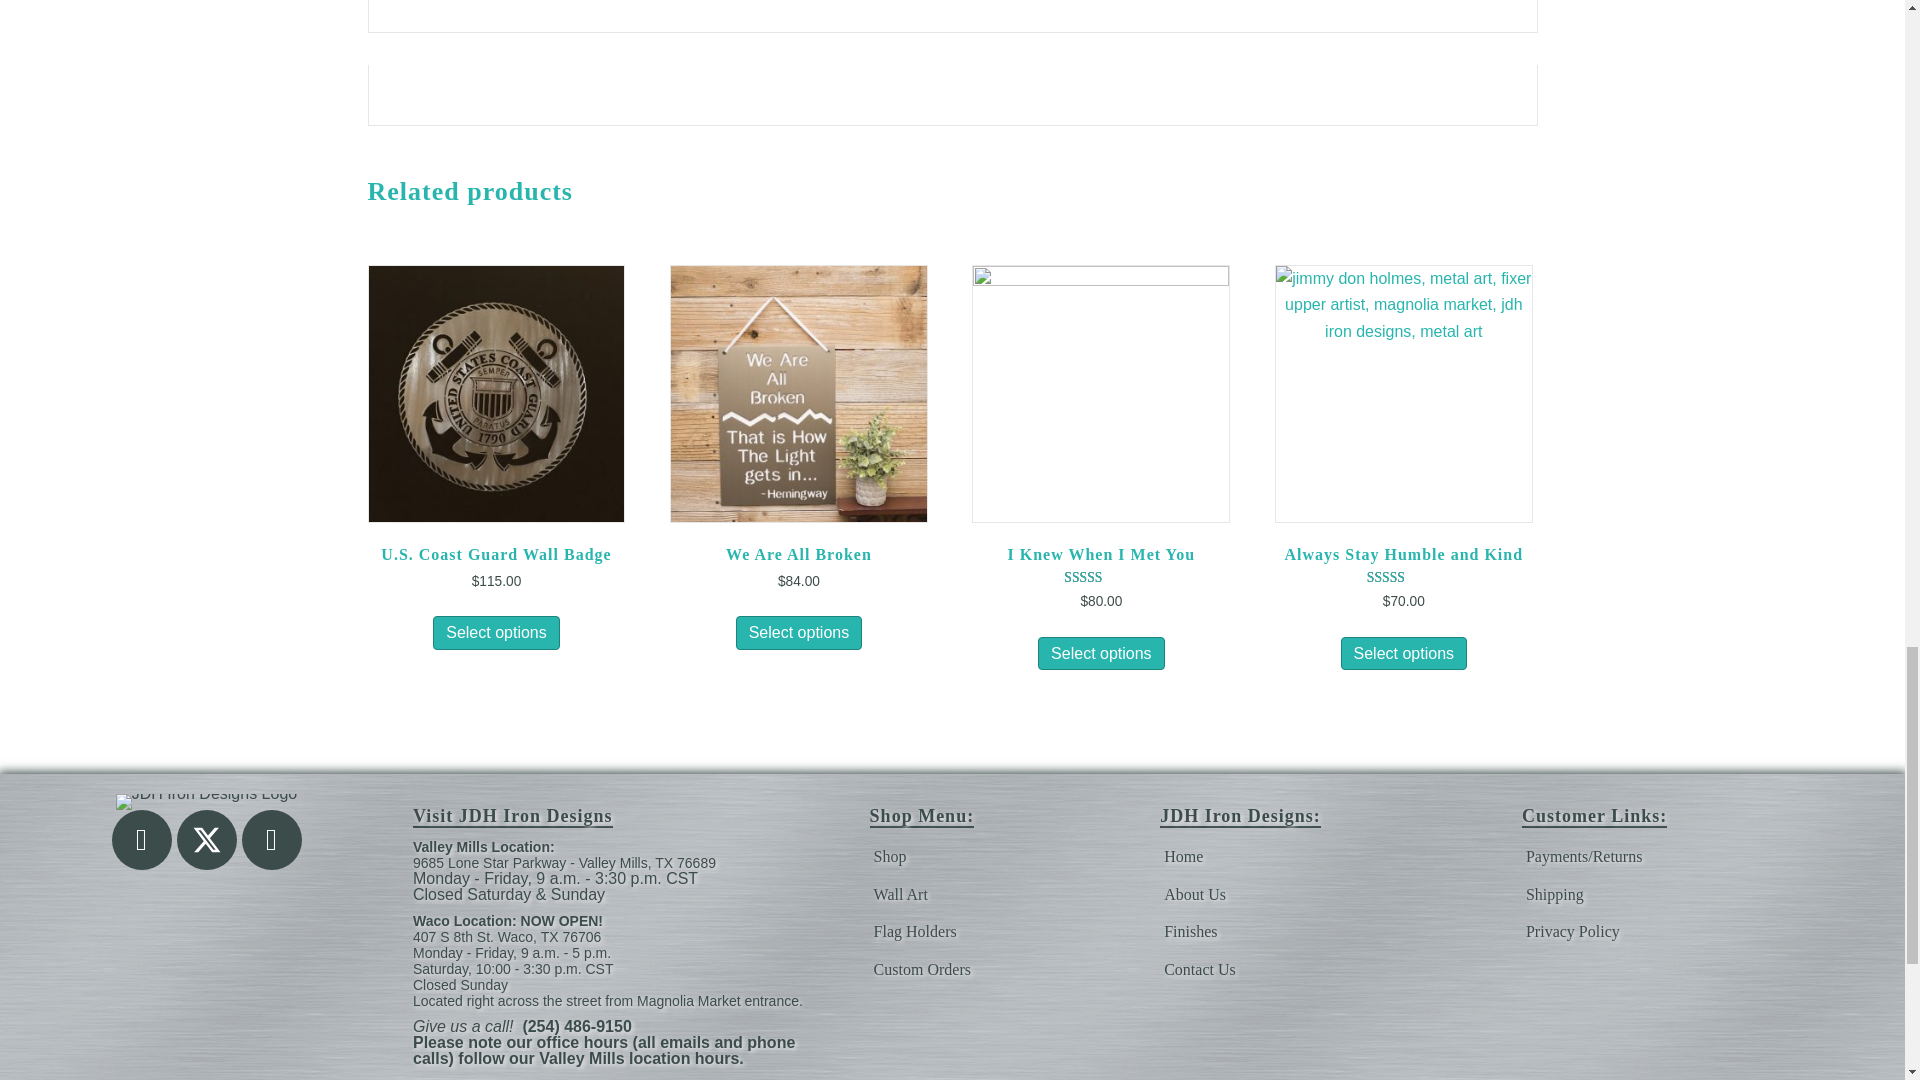 This screenshot has width=1920, height=1080. I want to click on Instagram, so click(271, 840).